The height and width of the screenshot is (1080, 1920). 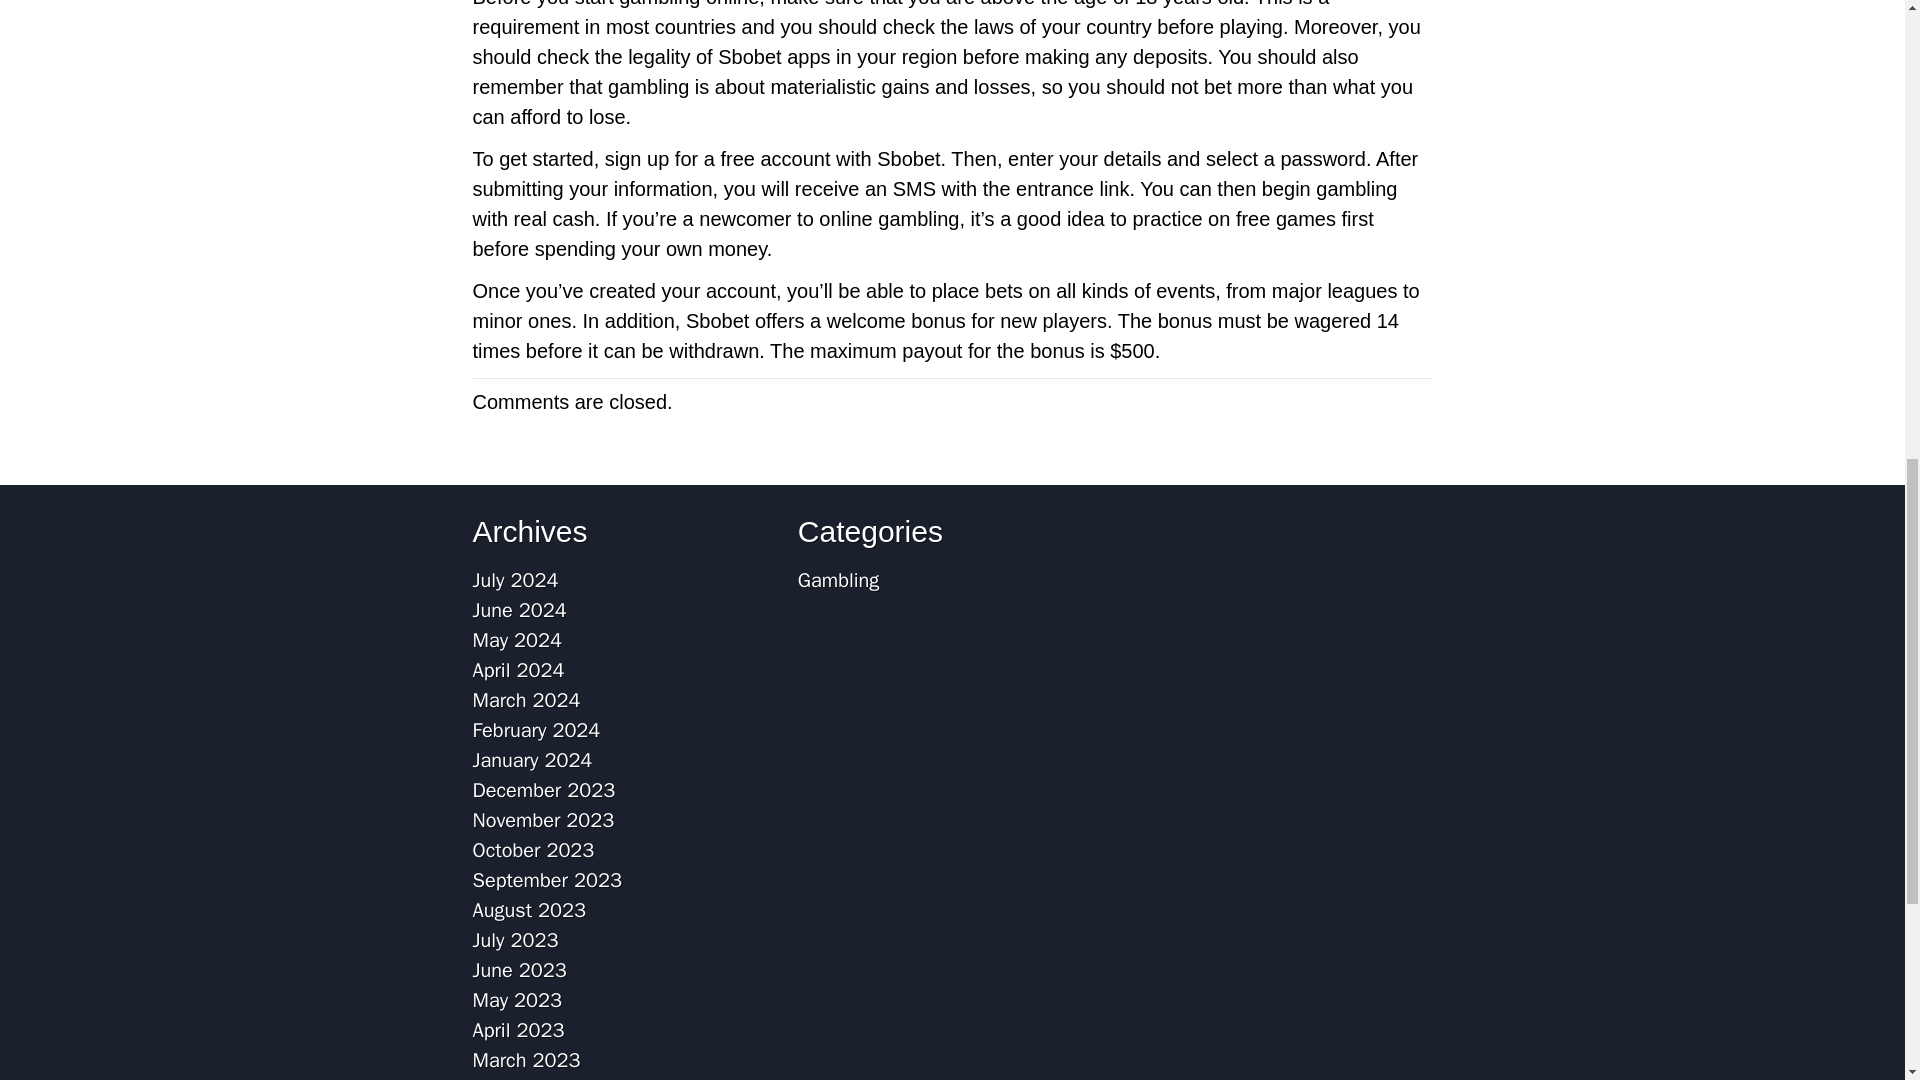 I want to click on December 2023, so click(x=543, y=790).